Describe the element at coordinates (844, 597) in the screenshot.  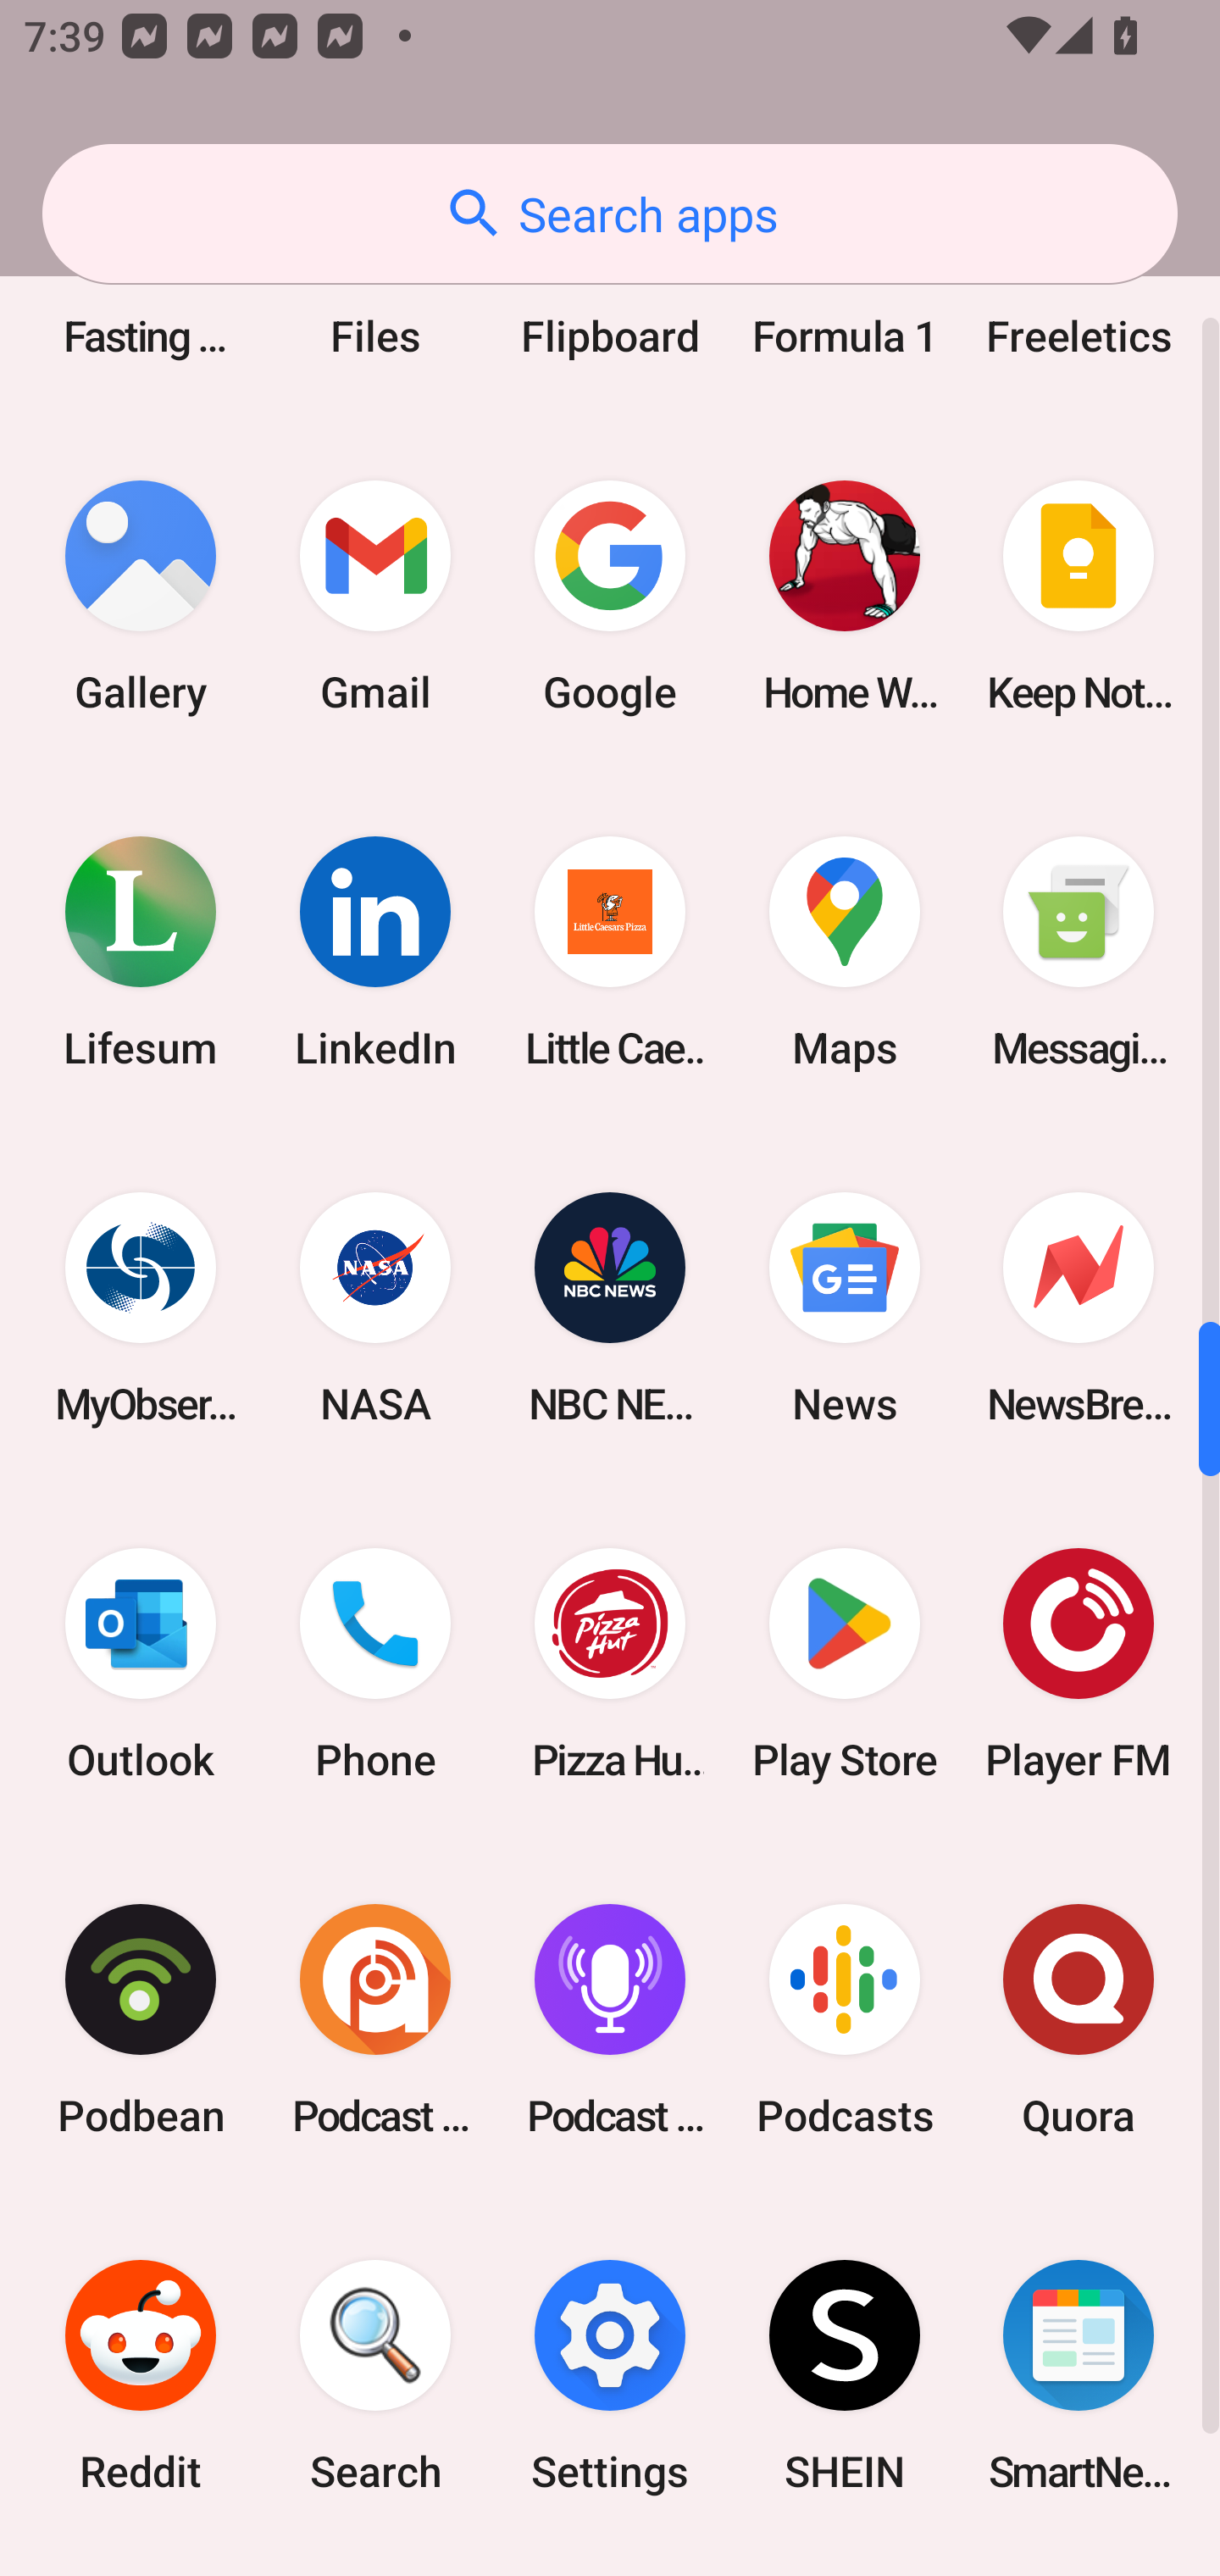
I see `Home Workout` at that location.